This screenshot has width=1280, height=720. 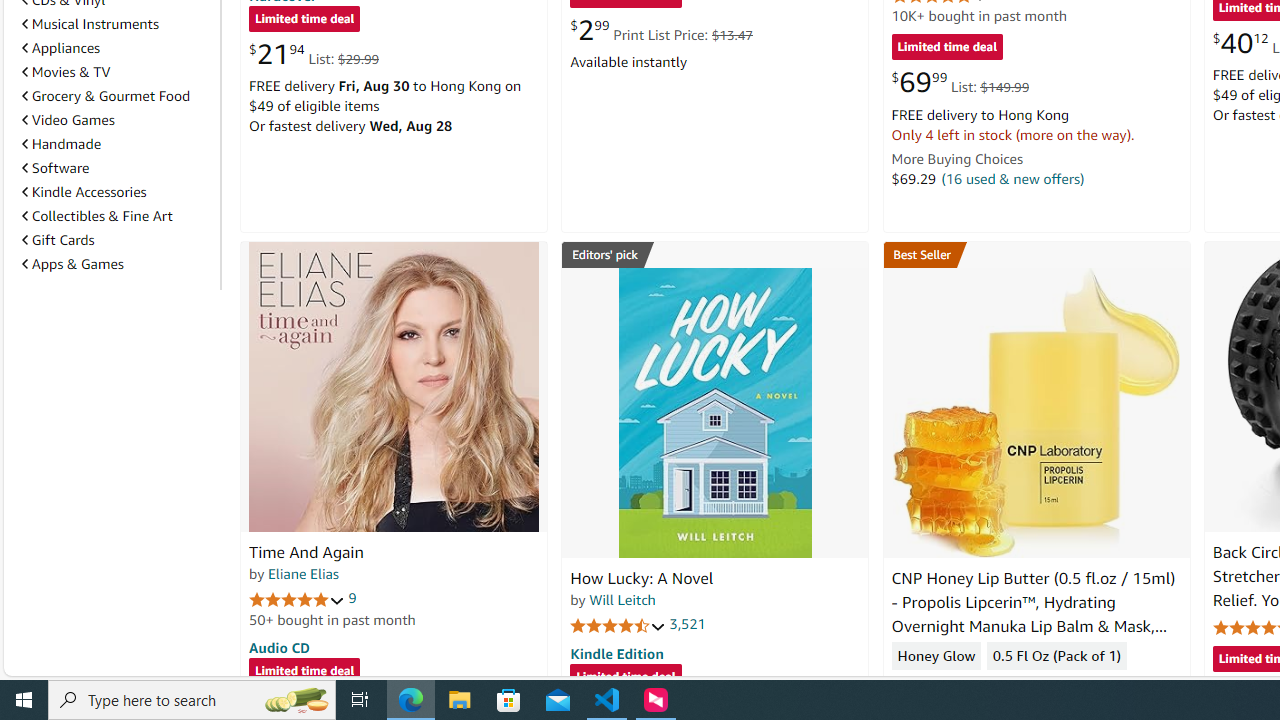 I want to click on Software, so click(x=117, y=167).